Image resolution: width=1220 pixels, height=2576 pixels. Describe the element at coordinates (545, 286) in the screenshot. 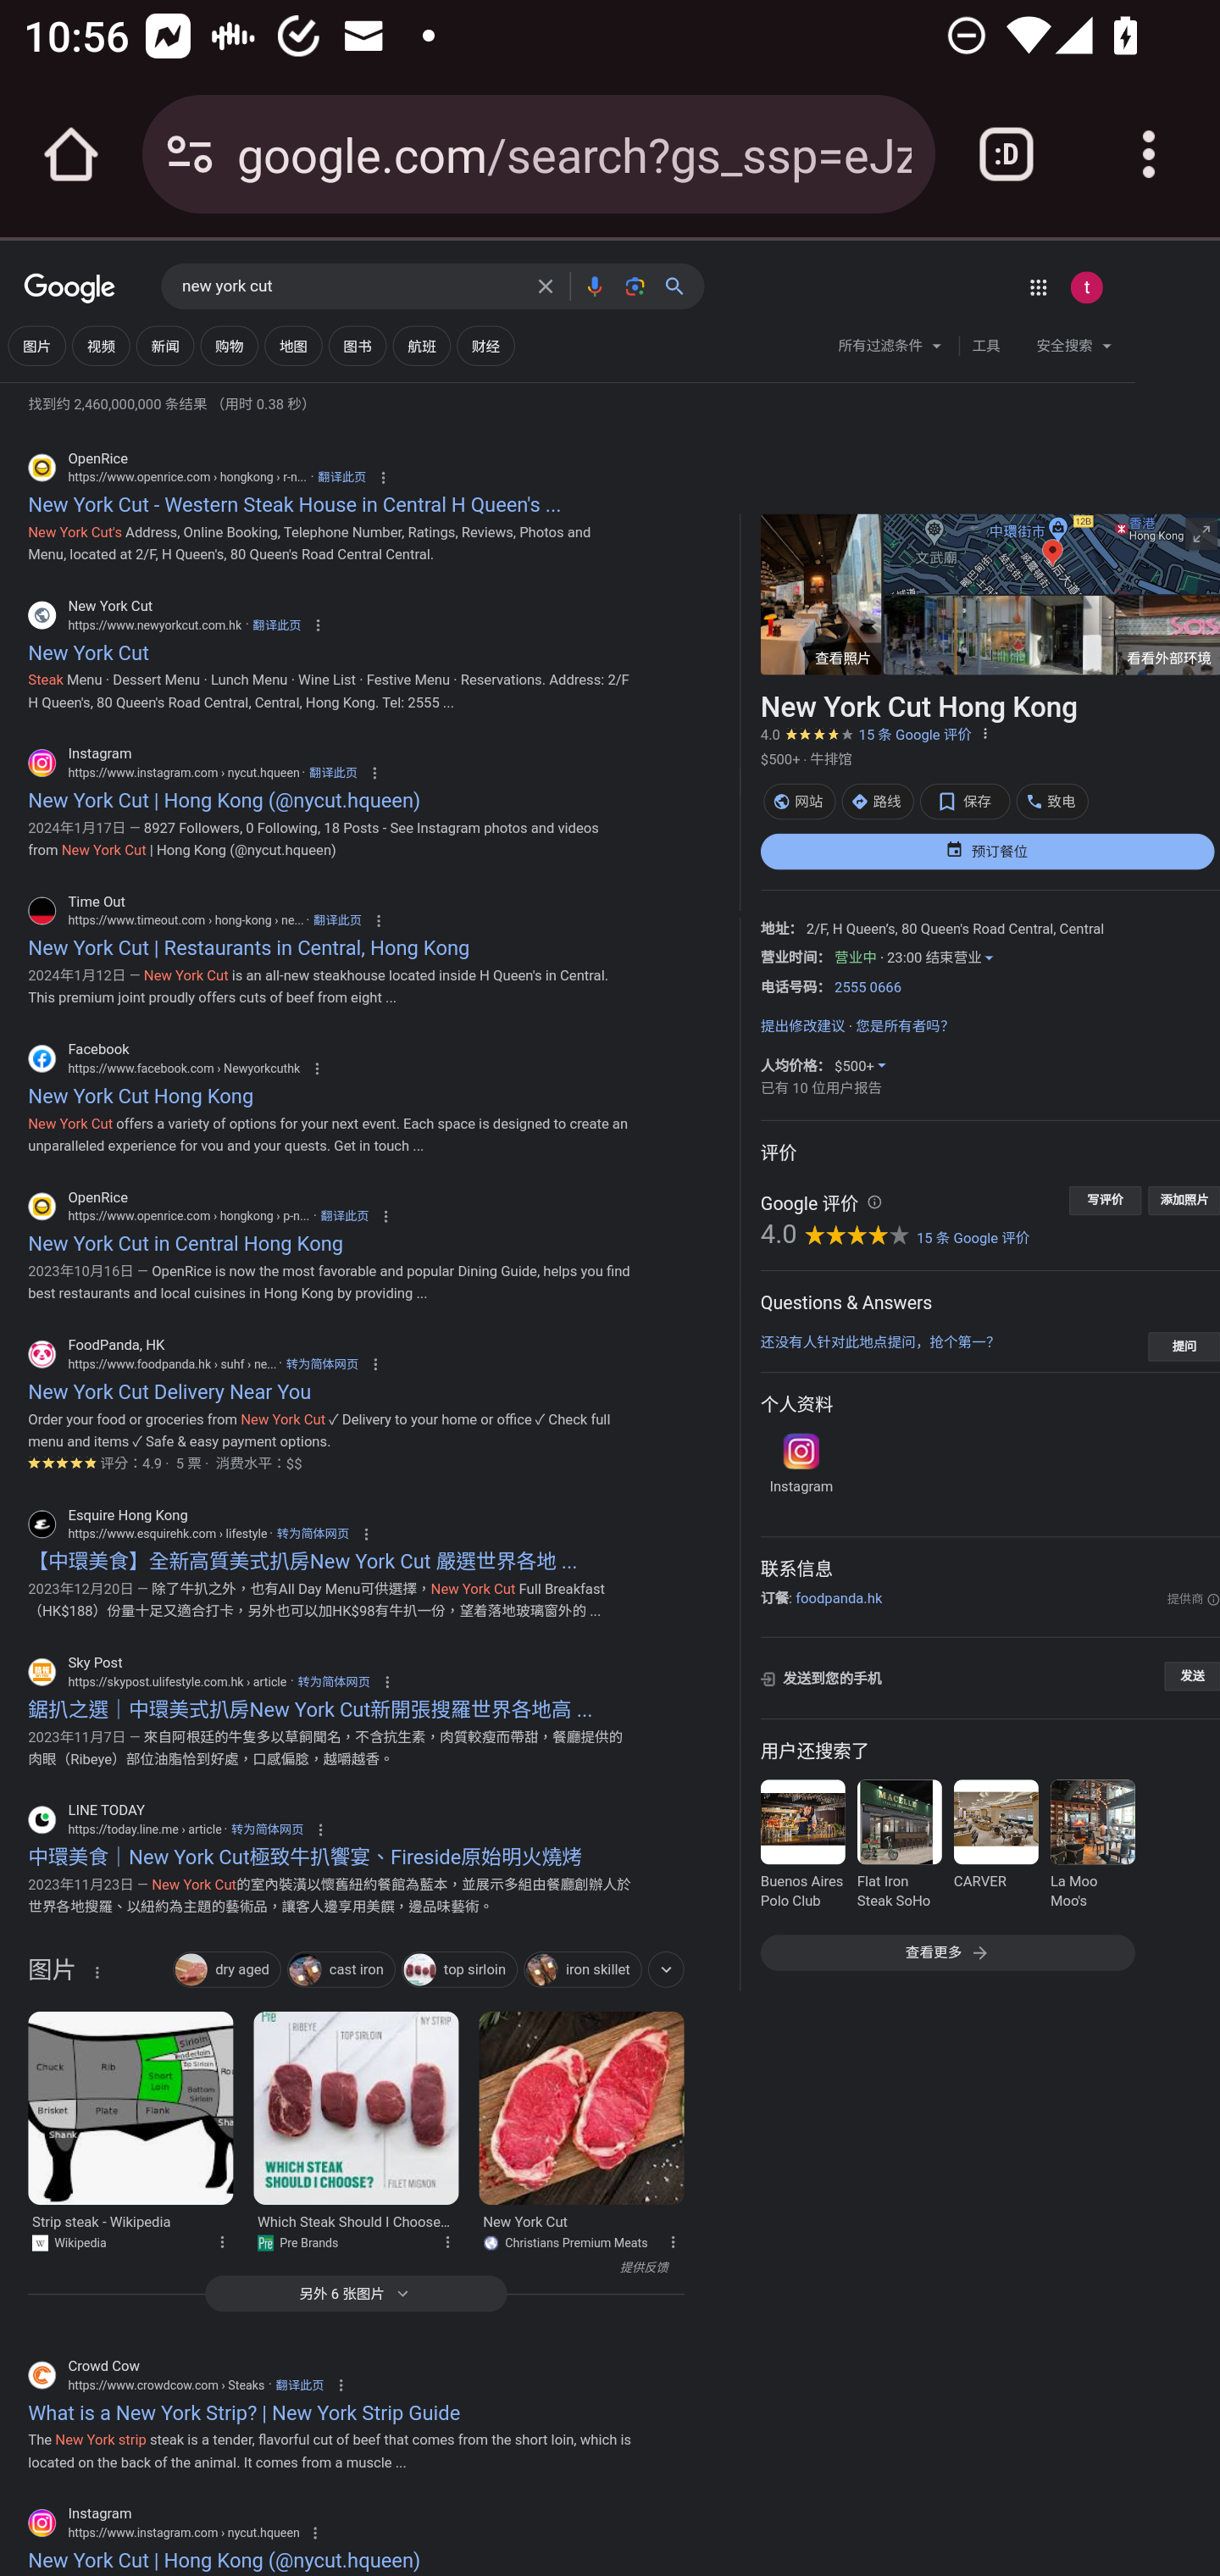

I see `清除` at that location.